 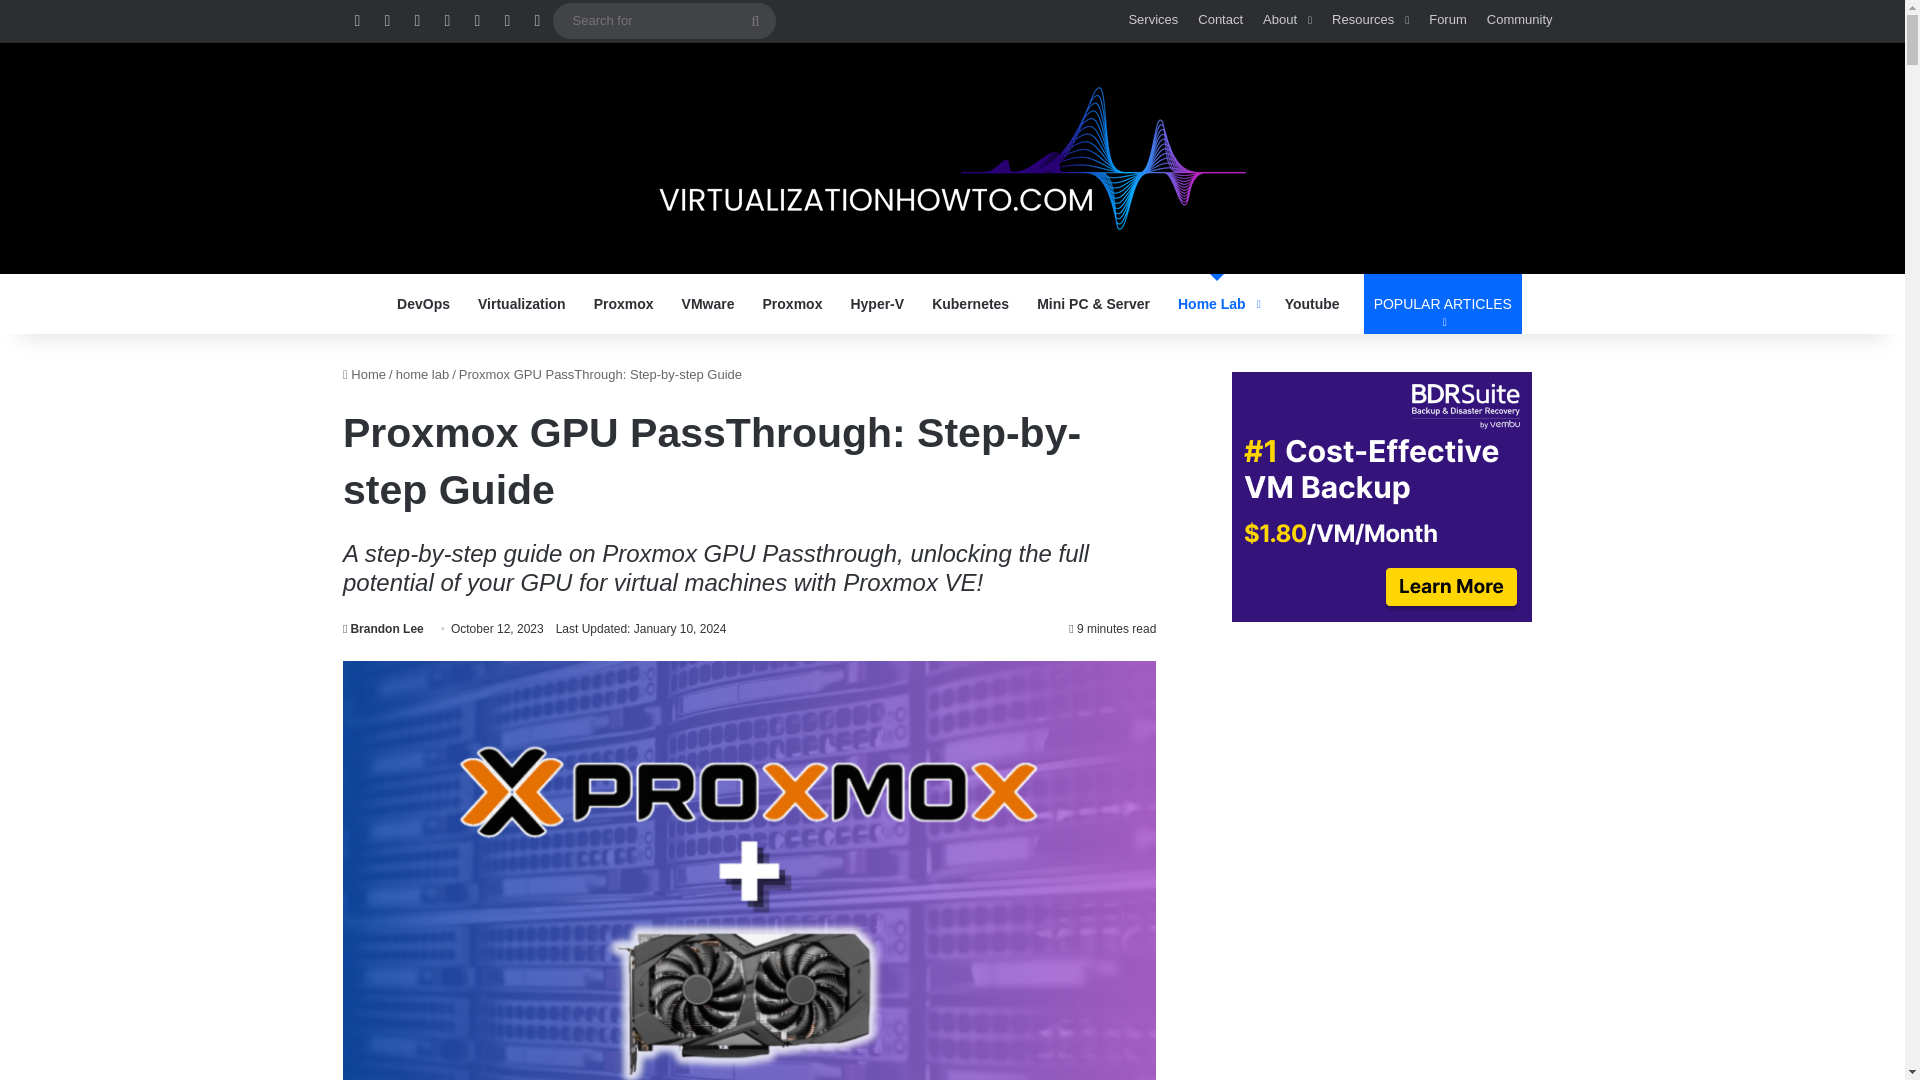 I want to click on Proxmox, so click(x=624, y=304).